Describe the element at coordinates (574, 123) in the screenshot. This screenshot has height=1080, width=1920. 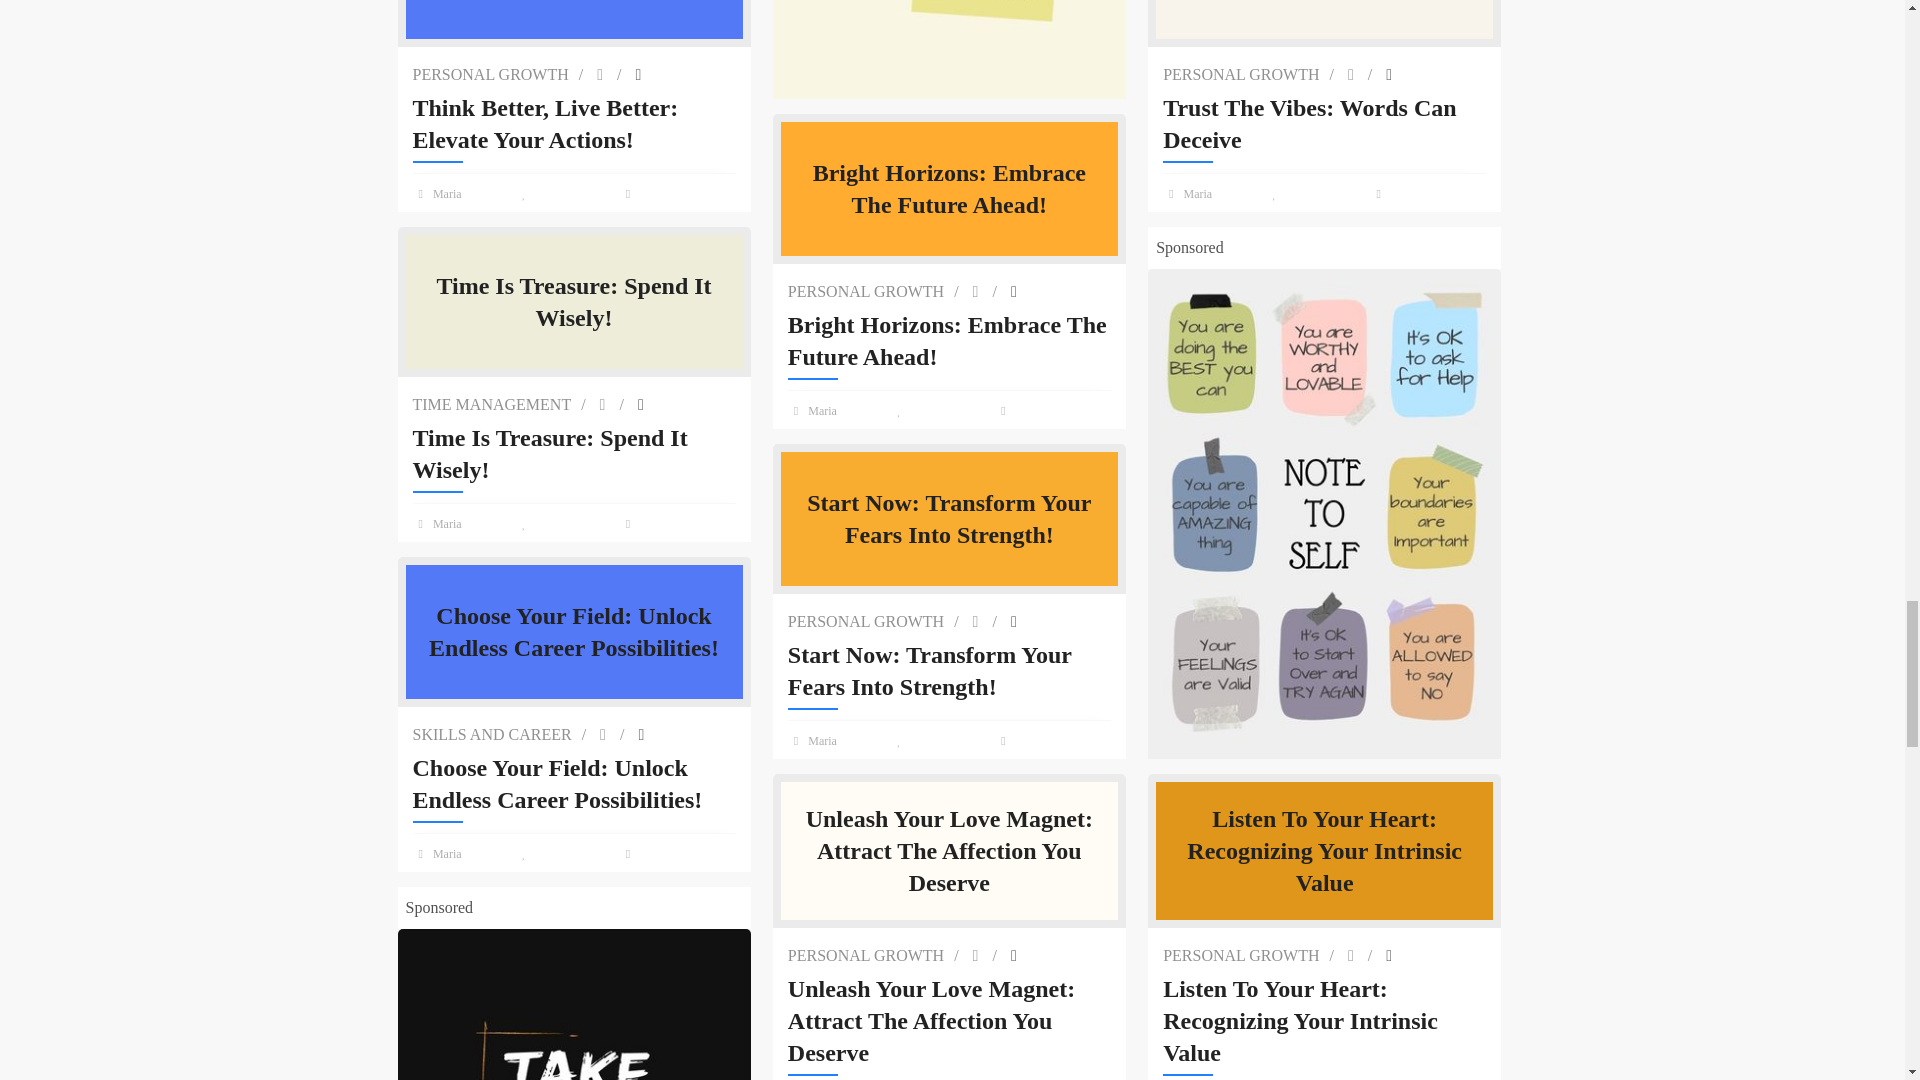
I see `Think Better, Live Better: Elevate Your Actions!` at that location.